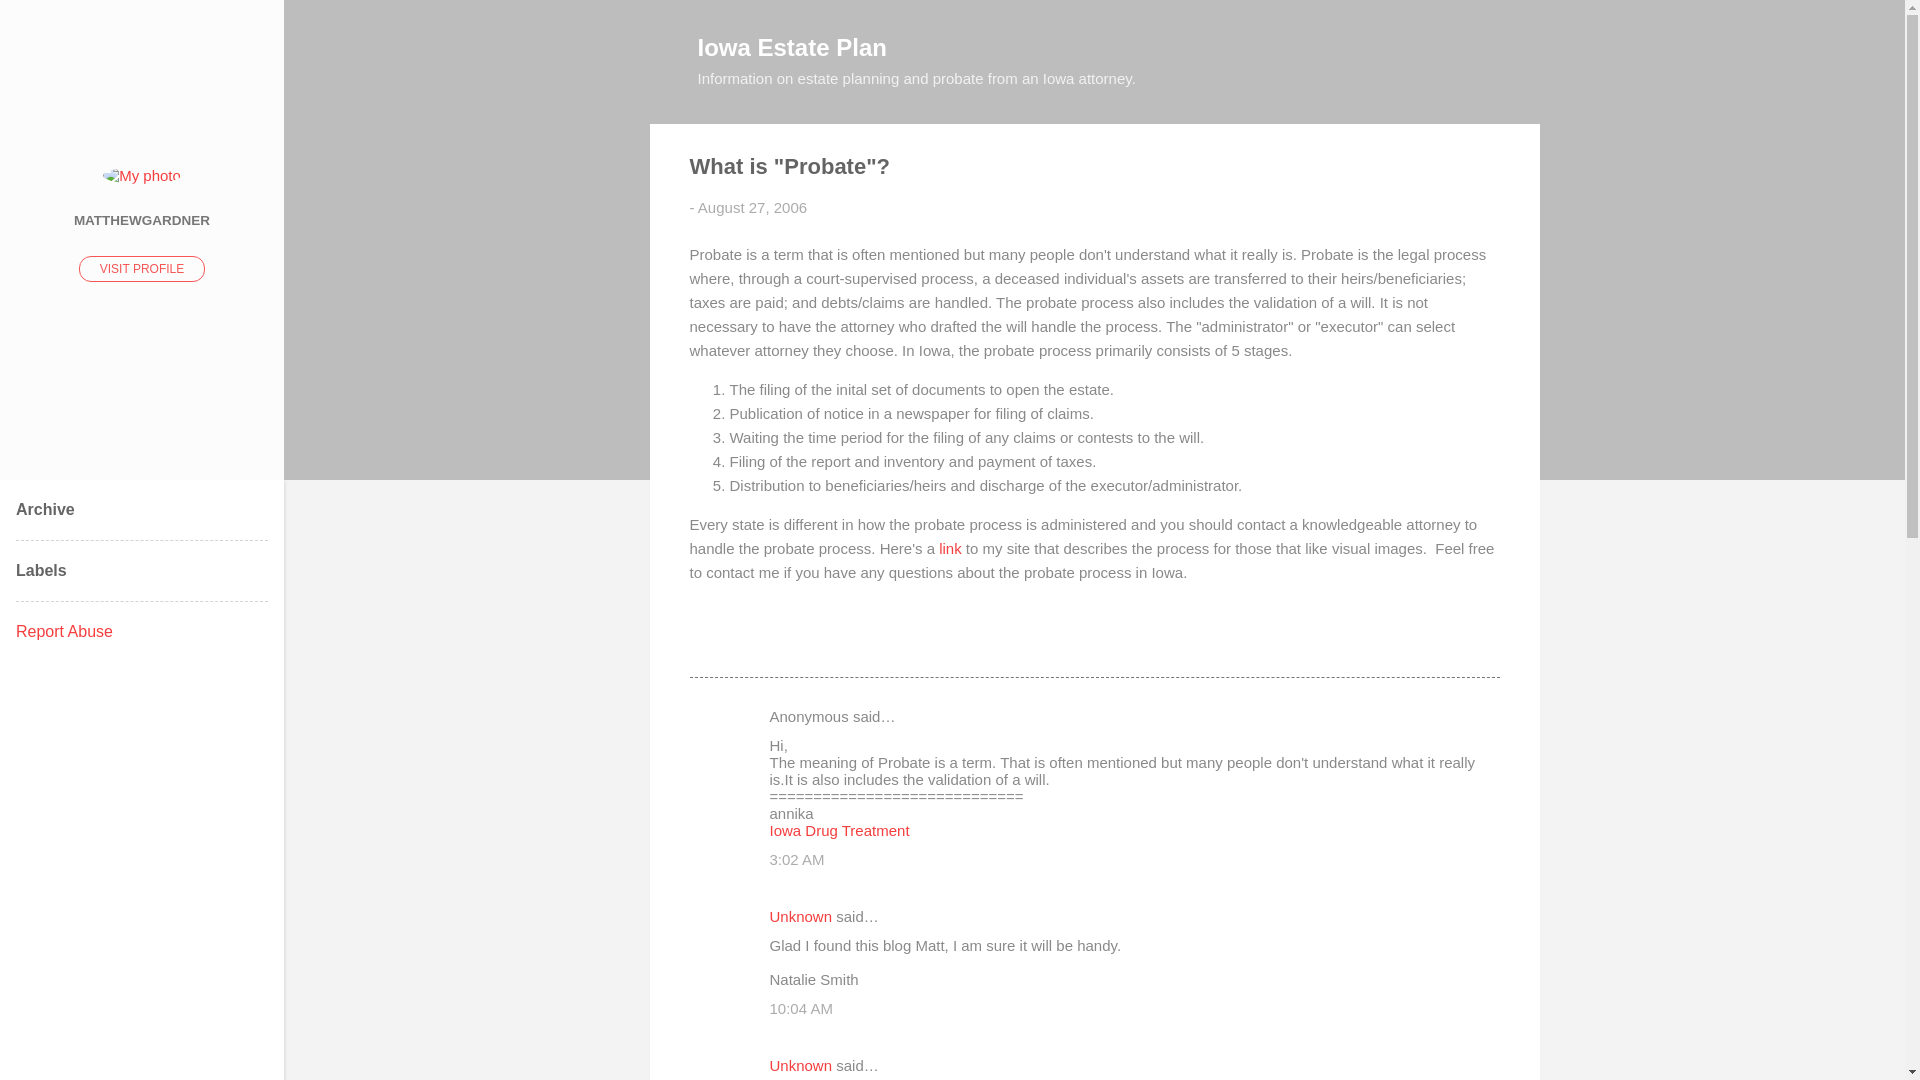  What do you see at coordinates (950, 548) in the screenshot?
I see `link` at bounding box center [950, 548].